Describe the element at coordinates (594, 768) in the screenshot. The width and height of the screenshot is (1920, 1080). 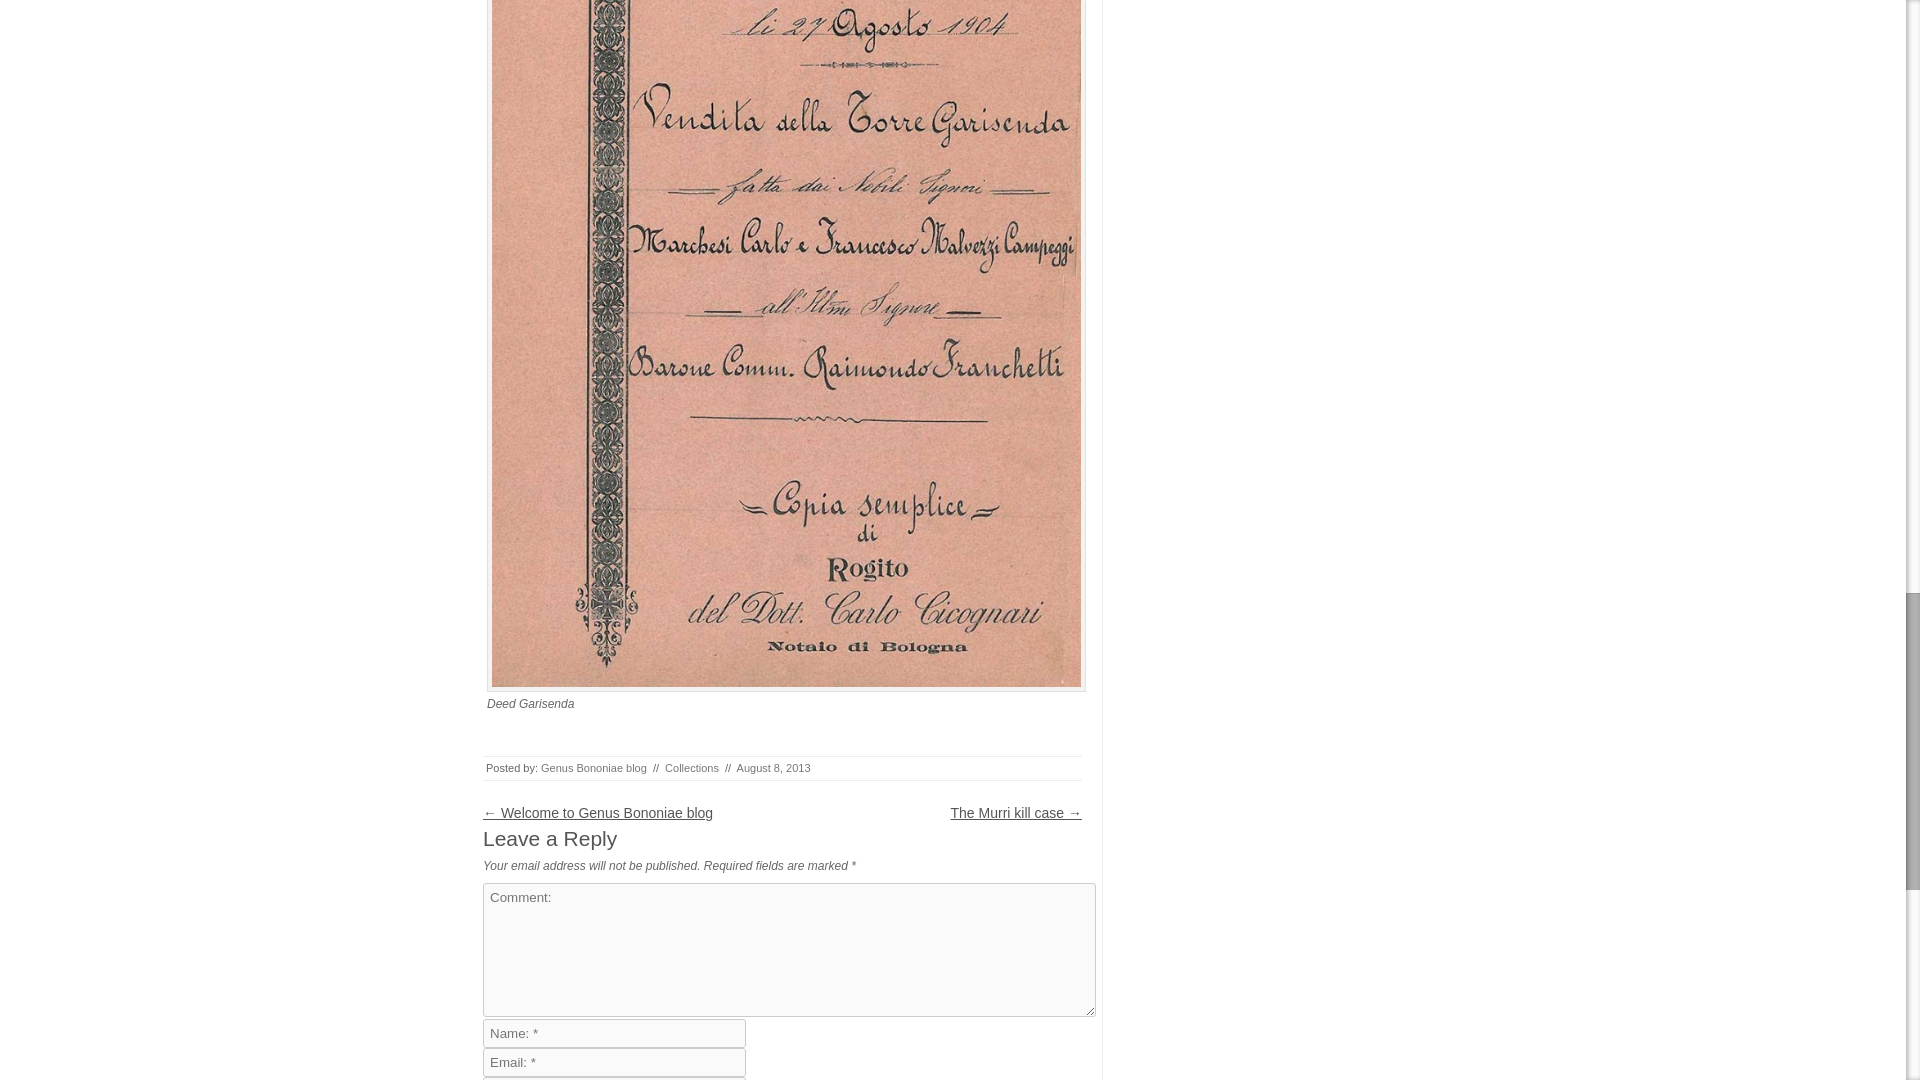
I see `Genus Bononiae blog` at that location.